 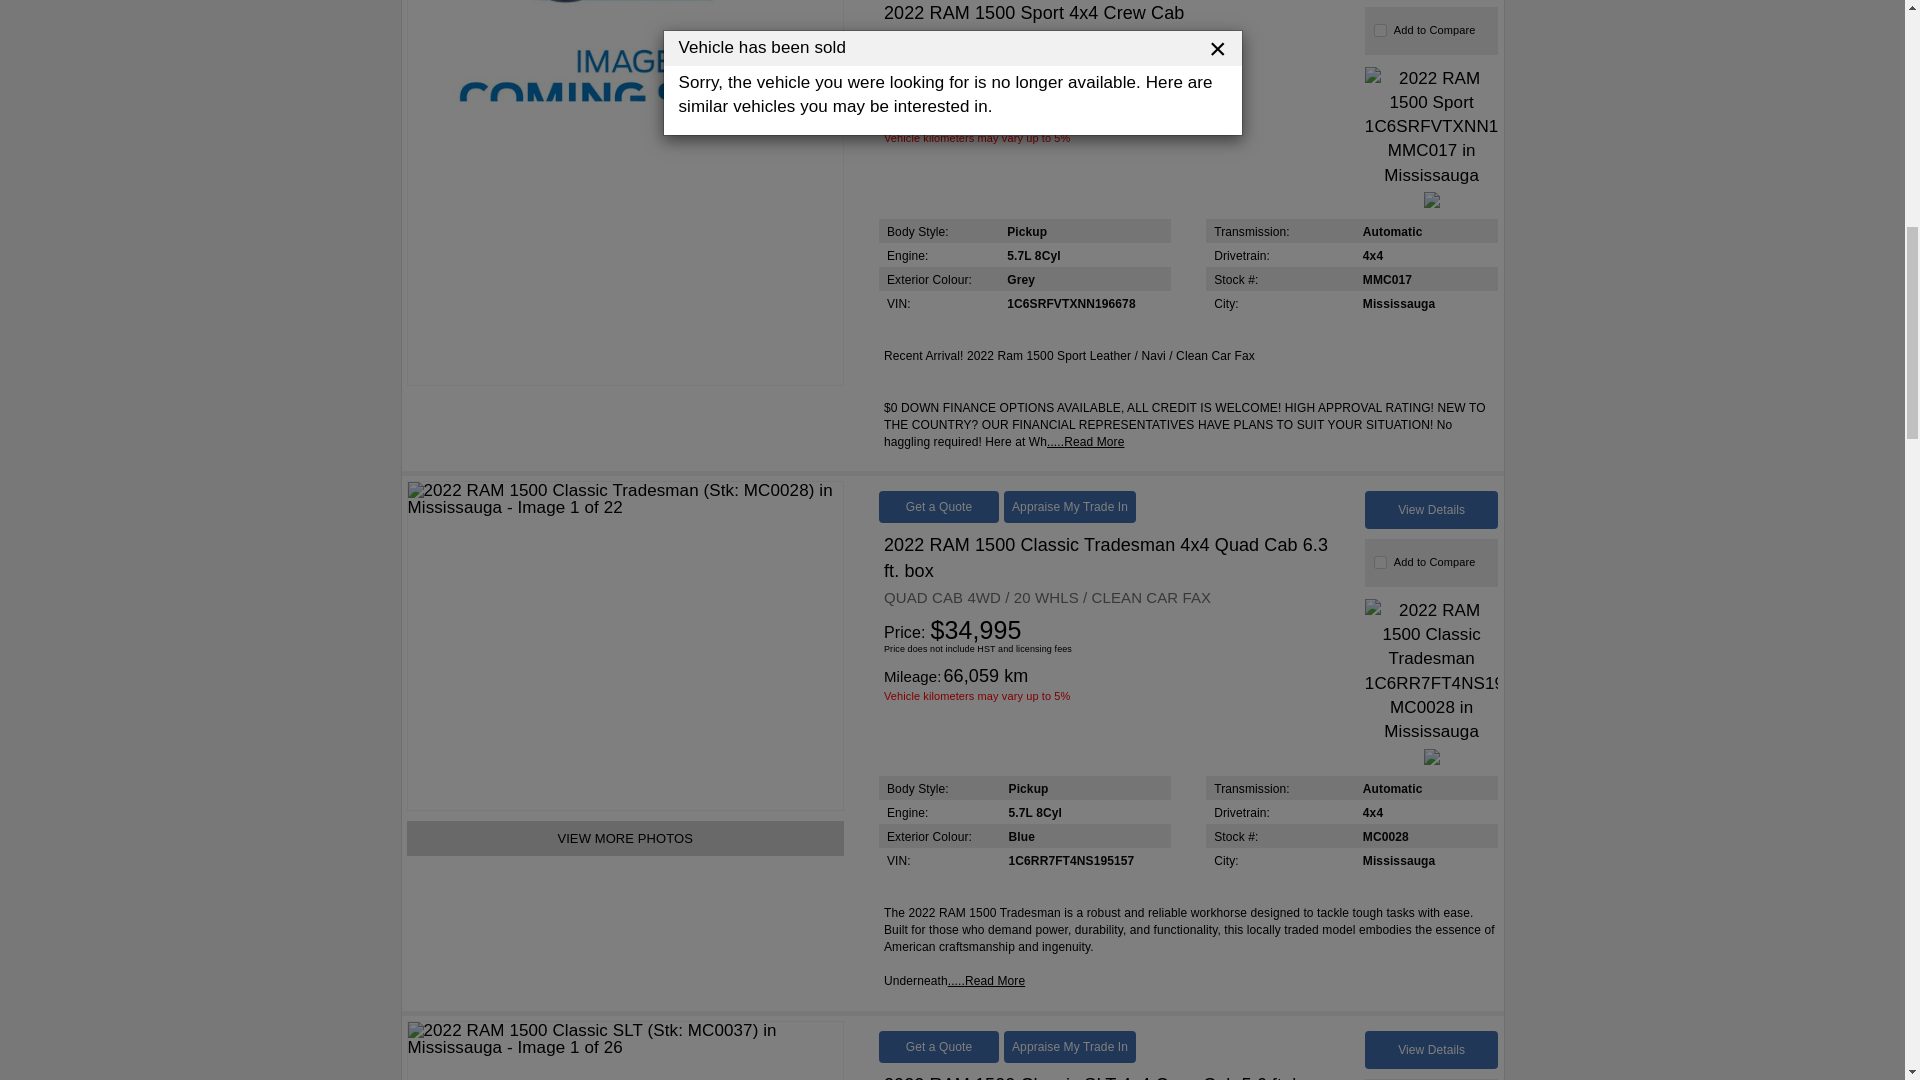 I want to click on 2022 RAM 1500 Sport in Mississauga, so click(x=626, y=192).